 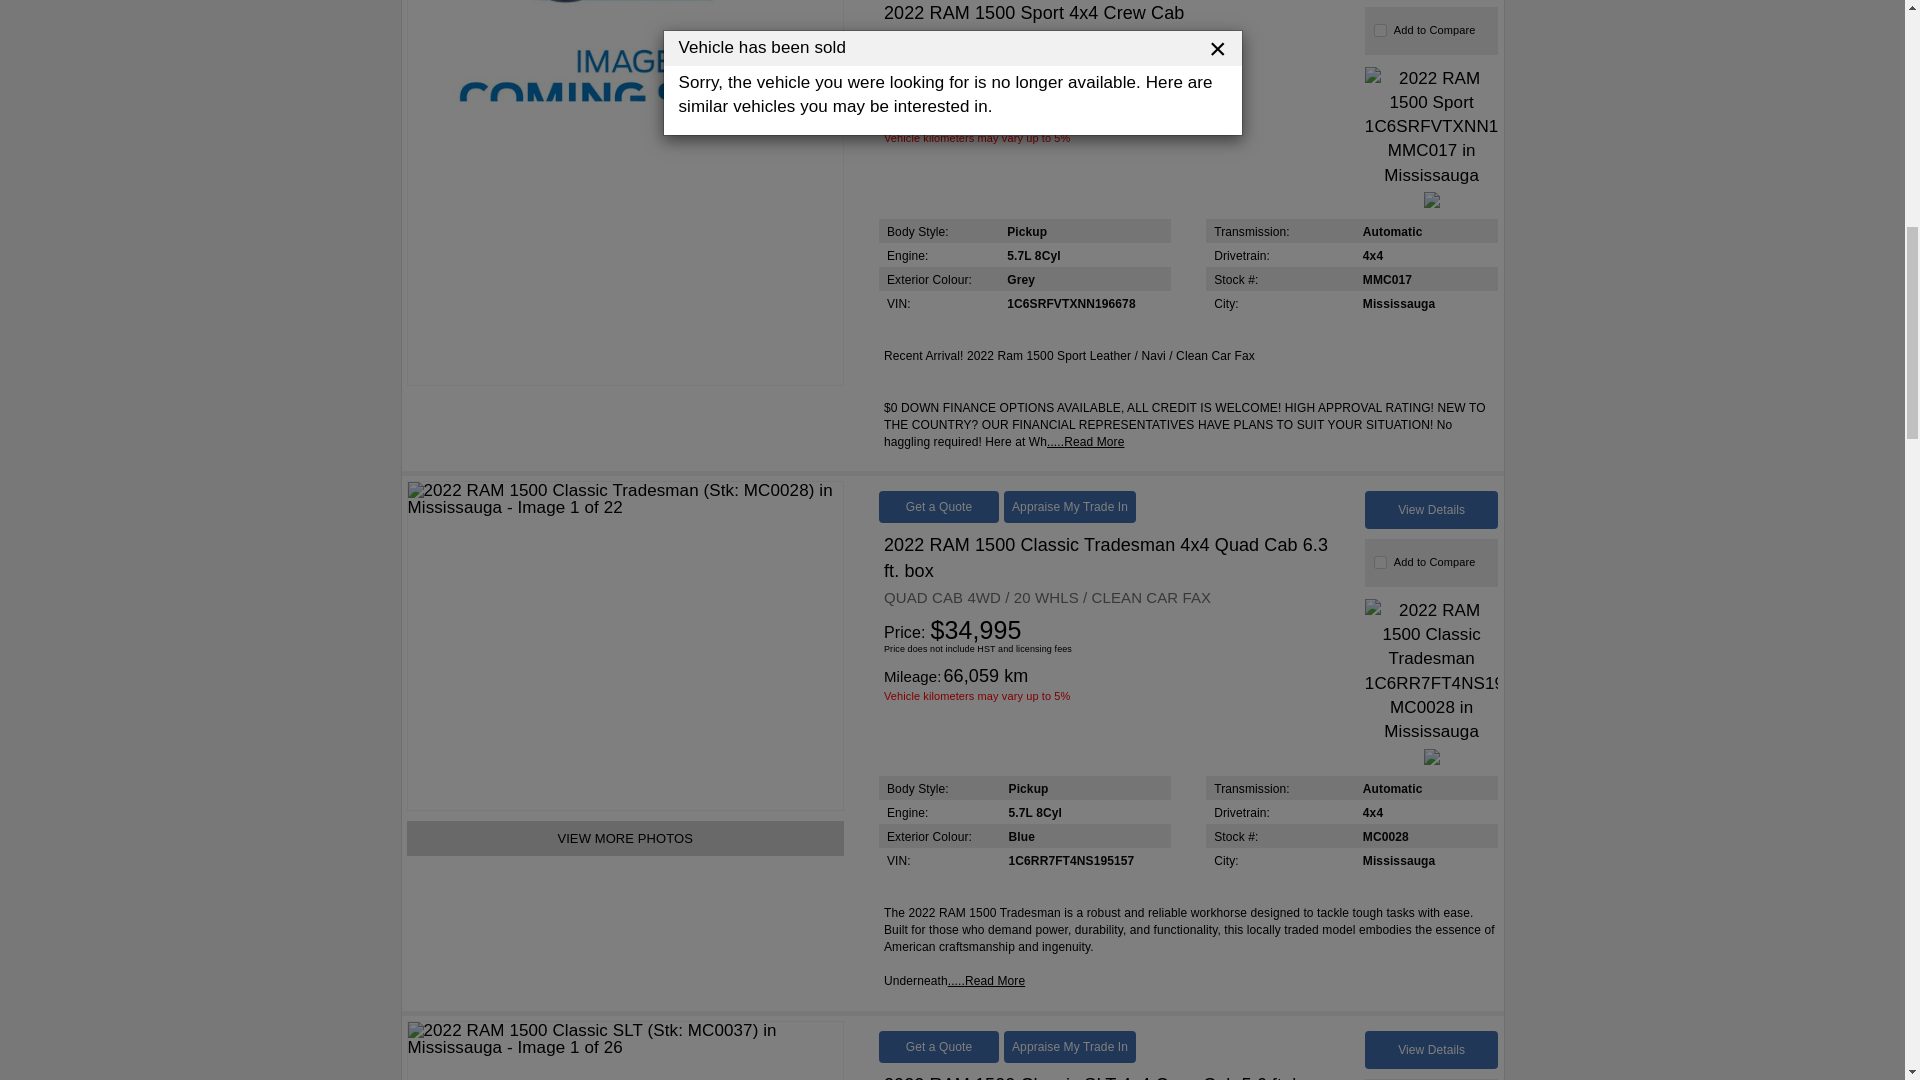 I want to click on 2022 RAM 1500 Sport in Mississauga, so click(x=626, y=192).